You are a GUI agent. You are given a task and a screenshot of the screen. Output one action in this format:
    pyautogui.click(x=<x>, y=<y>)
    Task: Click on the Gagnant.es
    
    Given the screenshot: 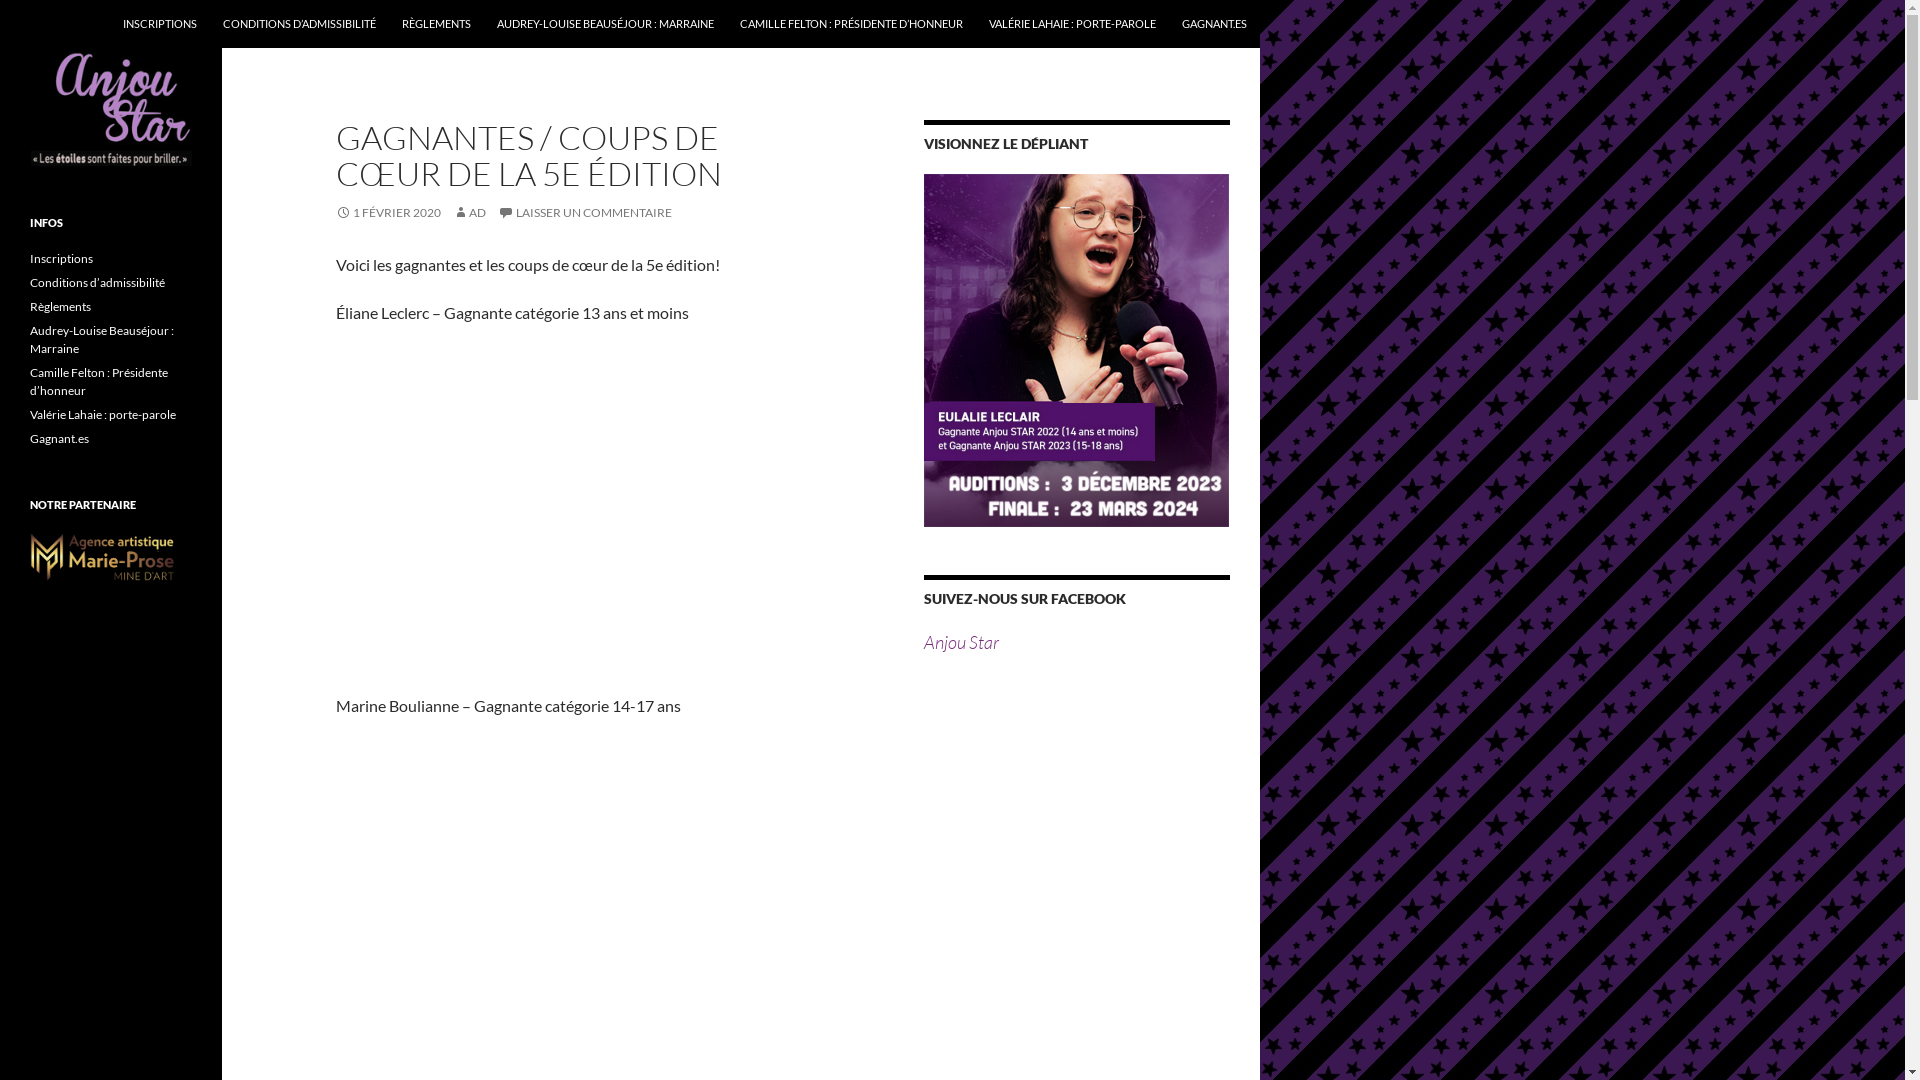 What is the action you would take?
    pyautogui.click(x=60, y=438)
    